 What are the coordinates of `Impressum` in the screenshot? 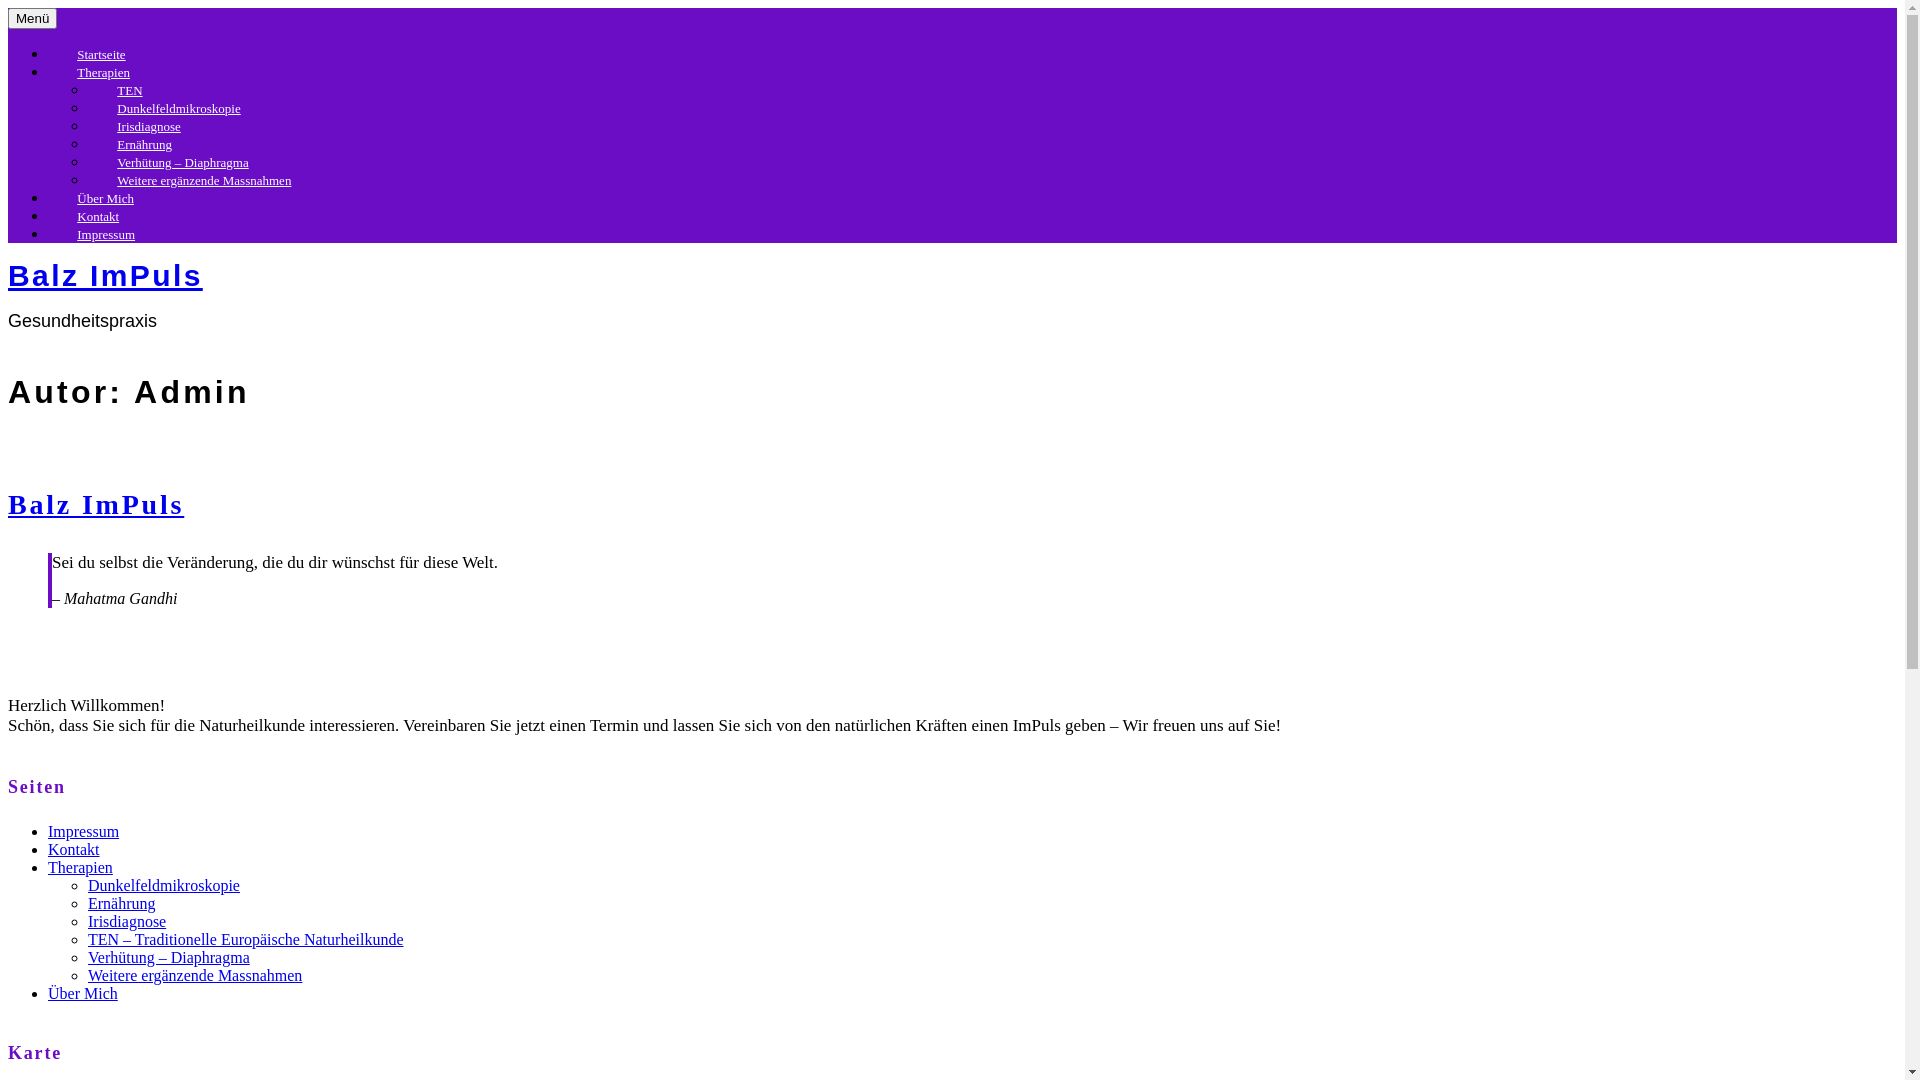 It's located at (84, 832).